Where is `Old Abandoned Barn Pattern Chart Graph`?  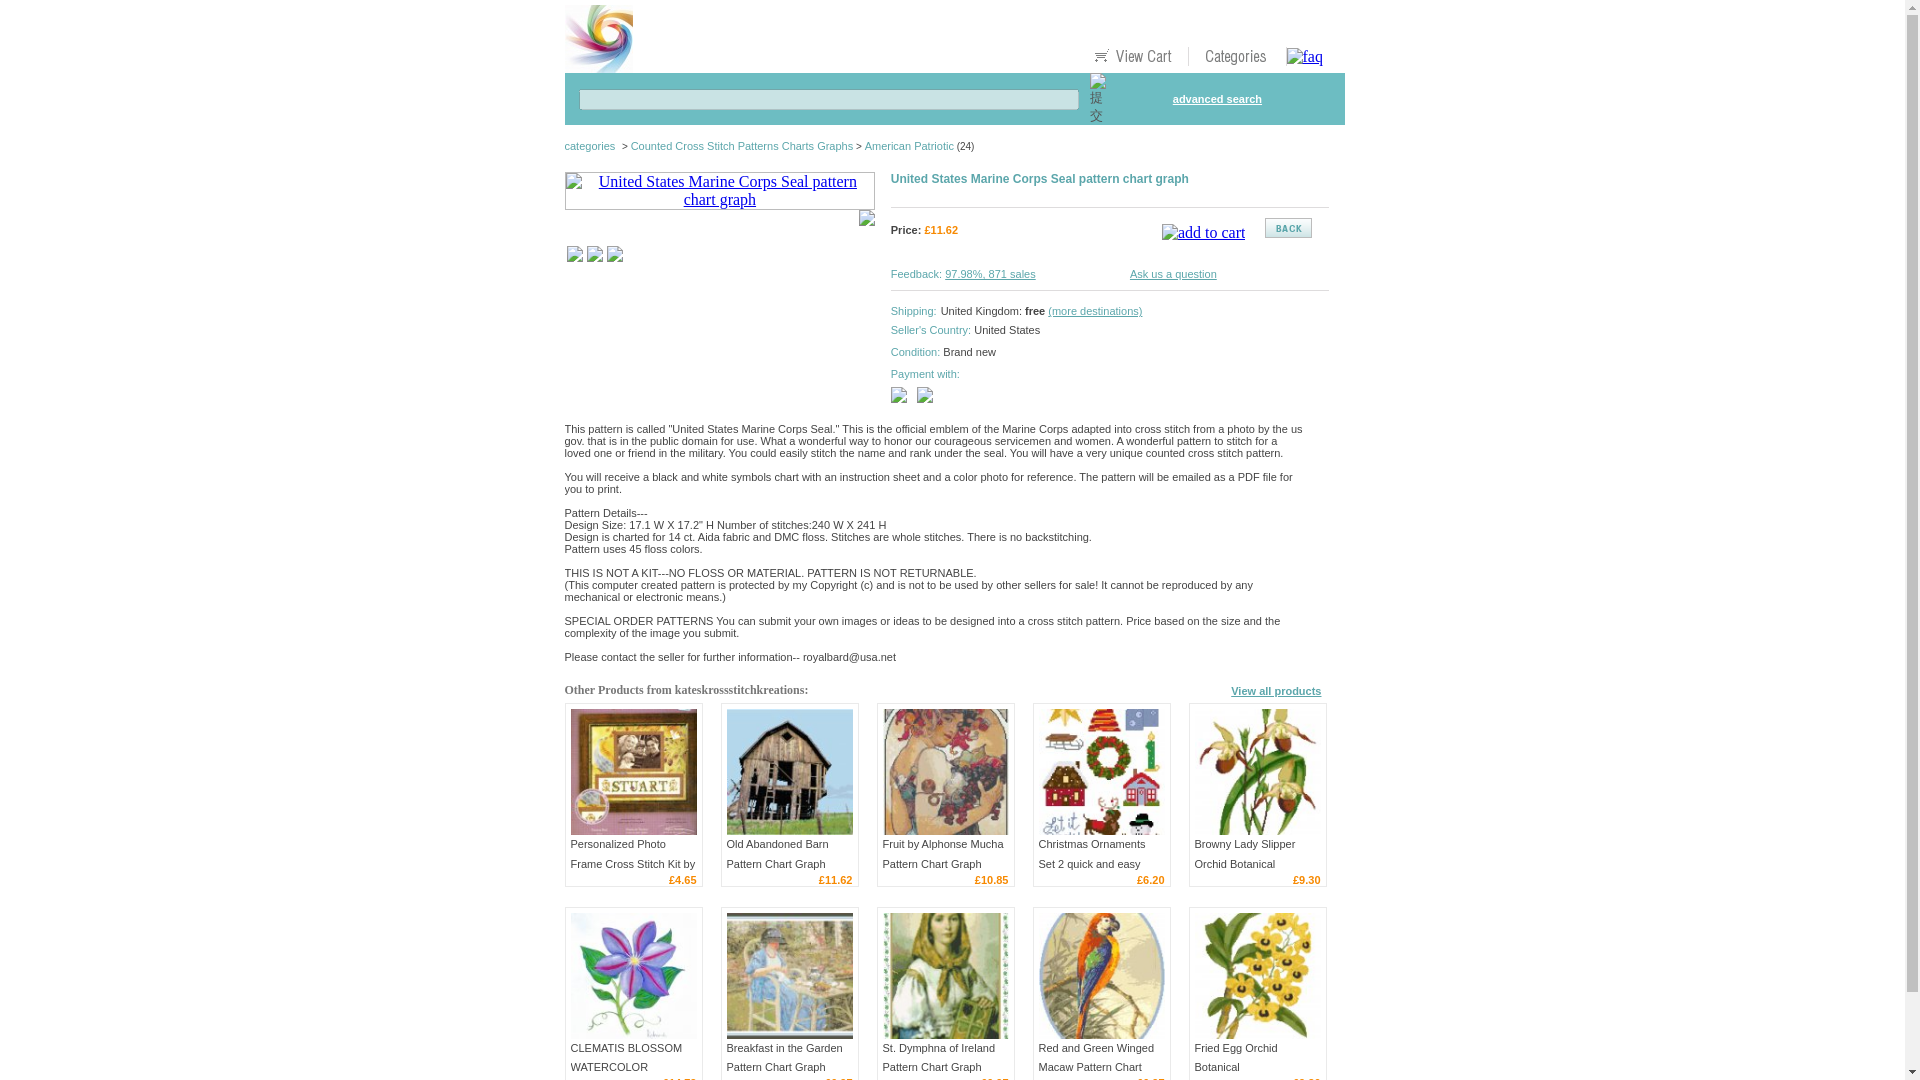
Old Abandoned Barn Pattern Chart Graph is located at coordinates (776, 854).